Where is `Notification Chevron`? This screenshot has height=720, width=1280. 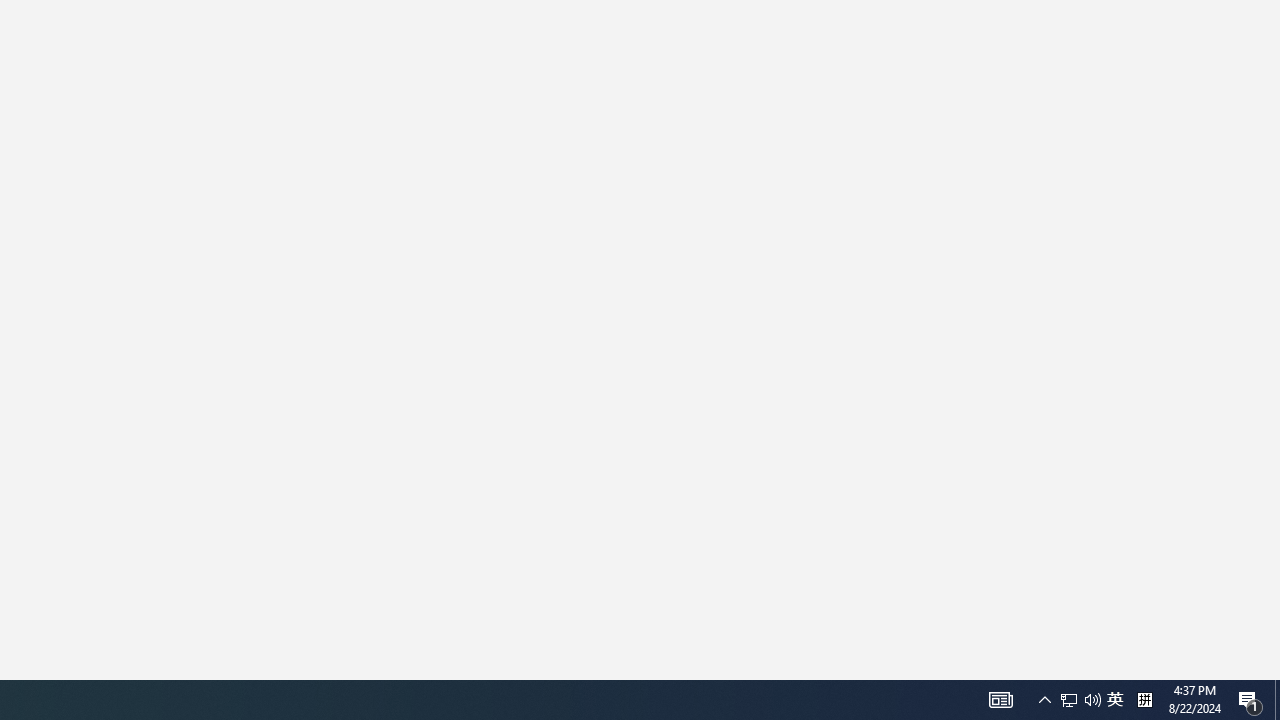 Notification Chevron is located at coordinates (1044, 700).